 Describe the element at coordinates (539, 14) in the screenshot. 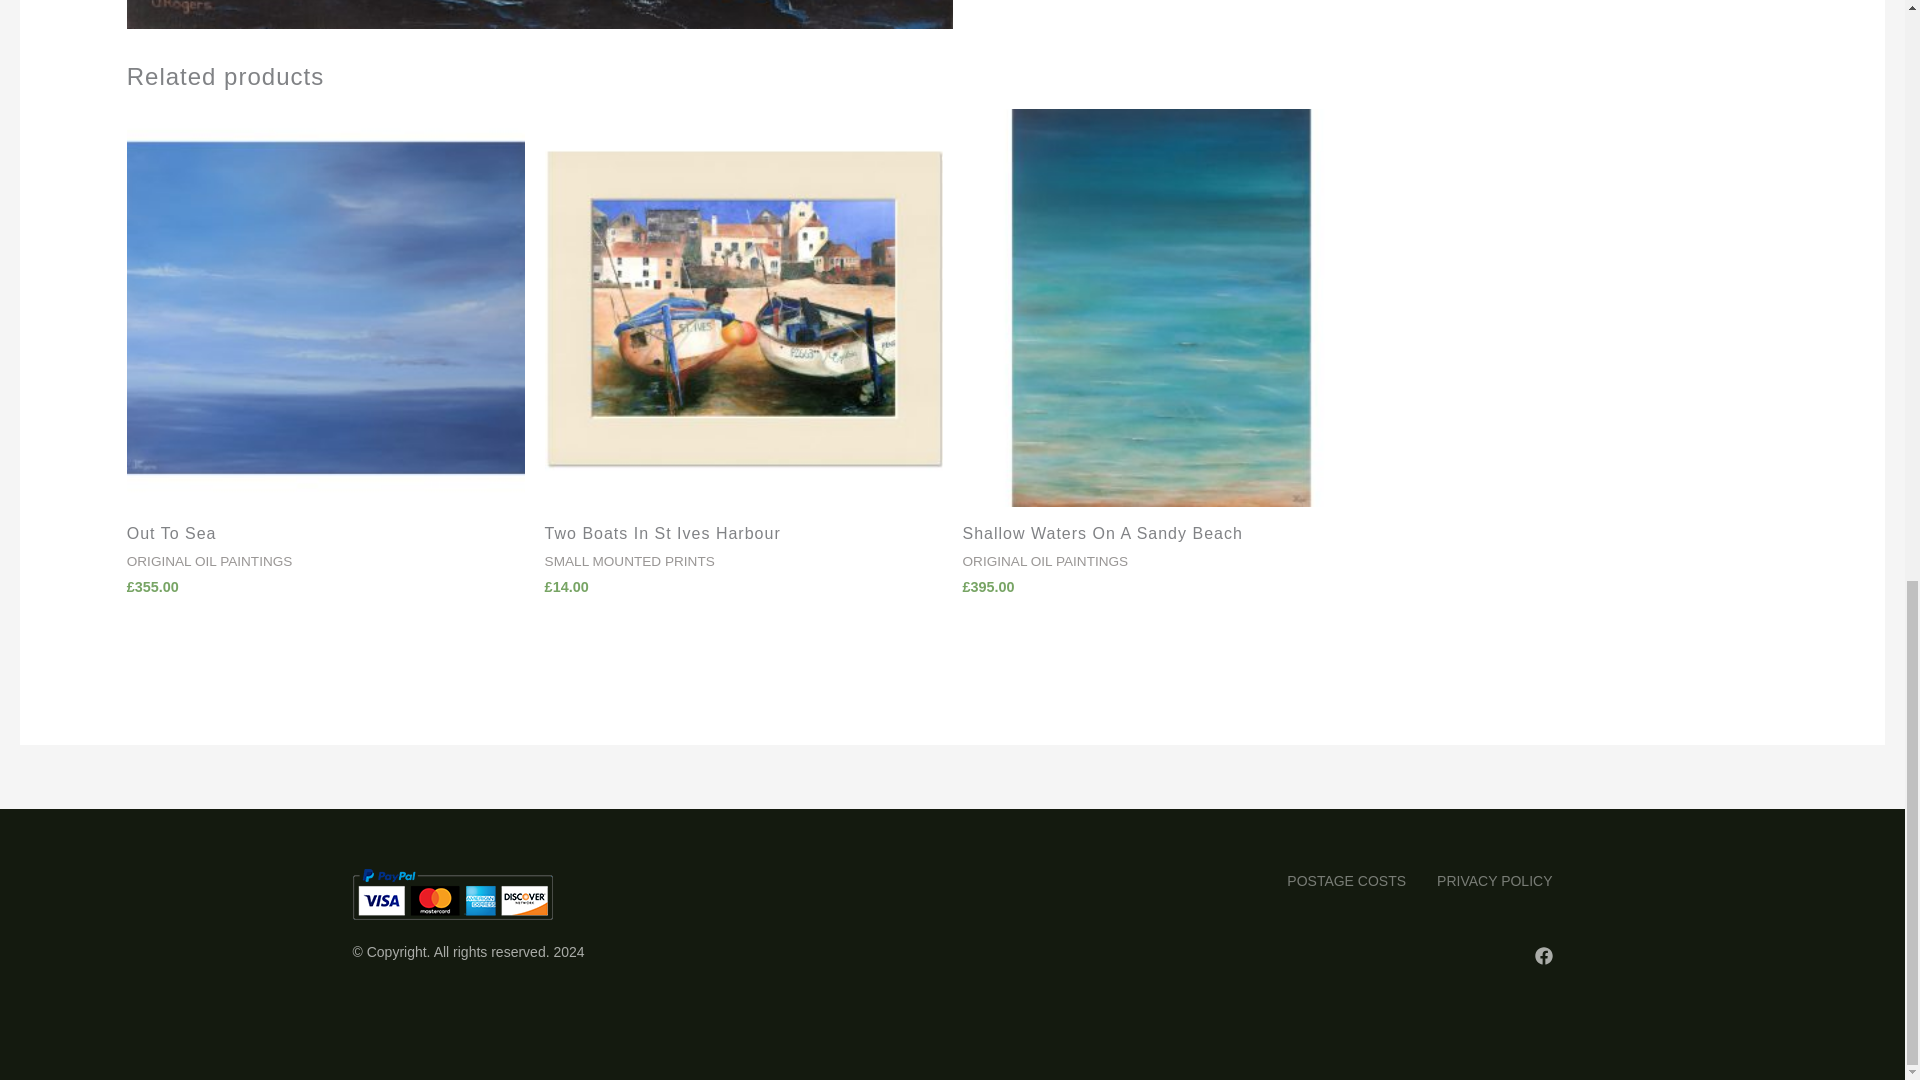

I see `Original oil painting by Jan Rogers.` at that location.